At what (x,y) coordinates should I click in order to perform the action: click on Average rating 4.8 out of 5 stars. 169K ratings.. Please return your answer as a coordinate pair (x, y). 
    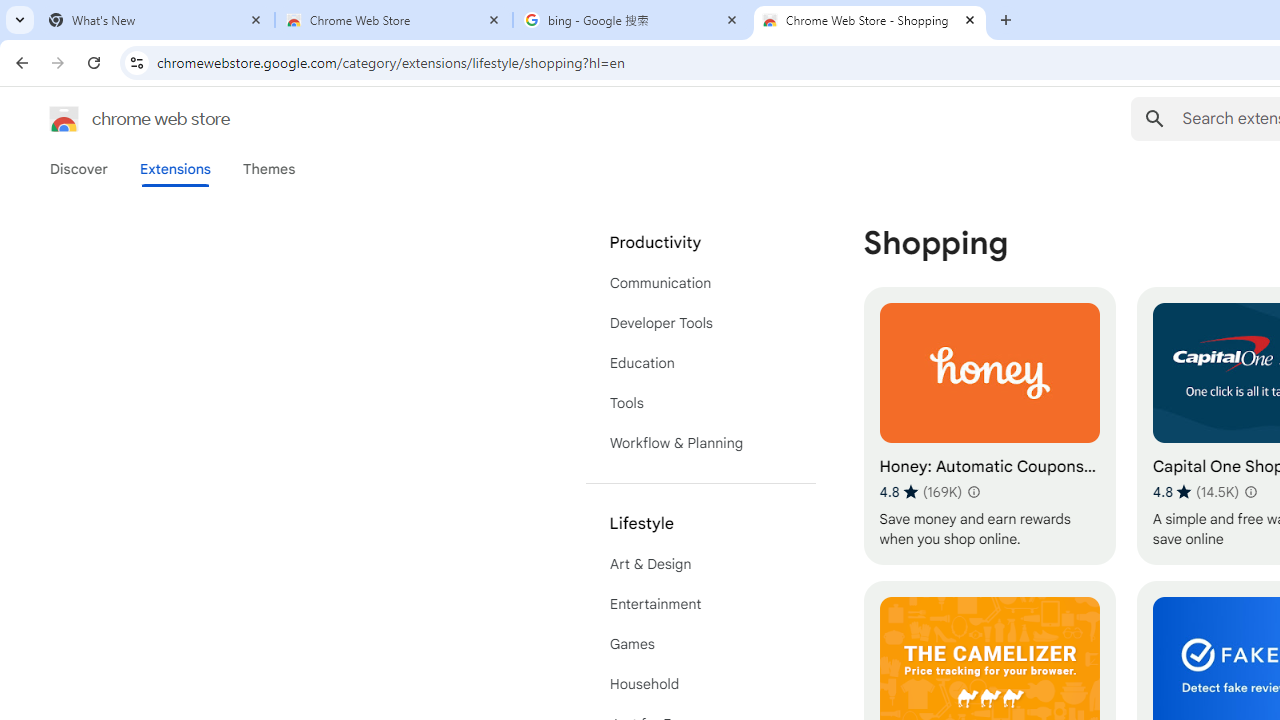
    Looking at the image, I should click on (920, 491).